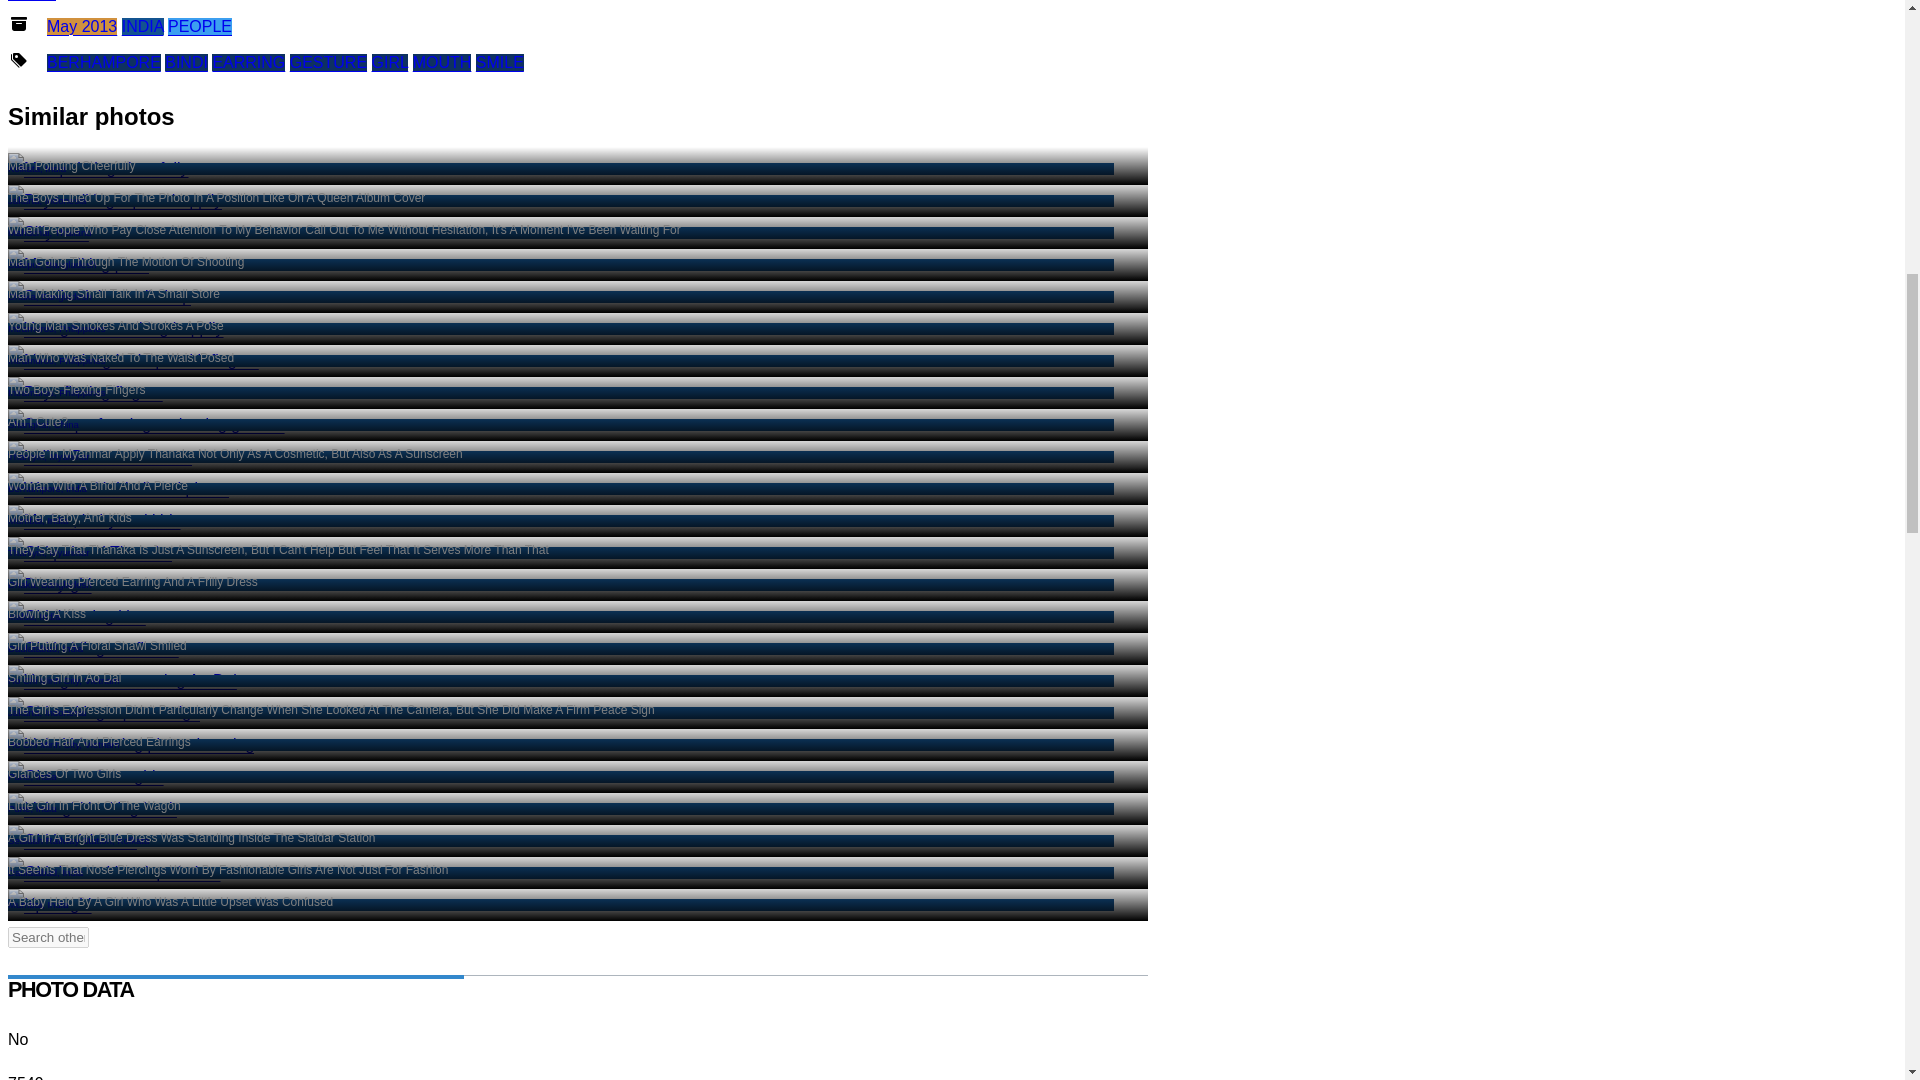  What do you see at coordinates (116, 328) in the screenshot?
I see `GESTURE` at bounding box center [116, 328].